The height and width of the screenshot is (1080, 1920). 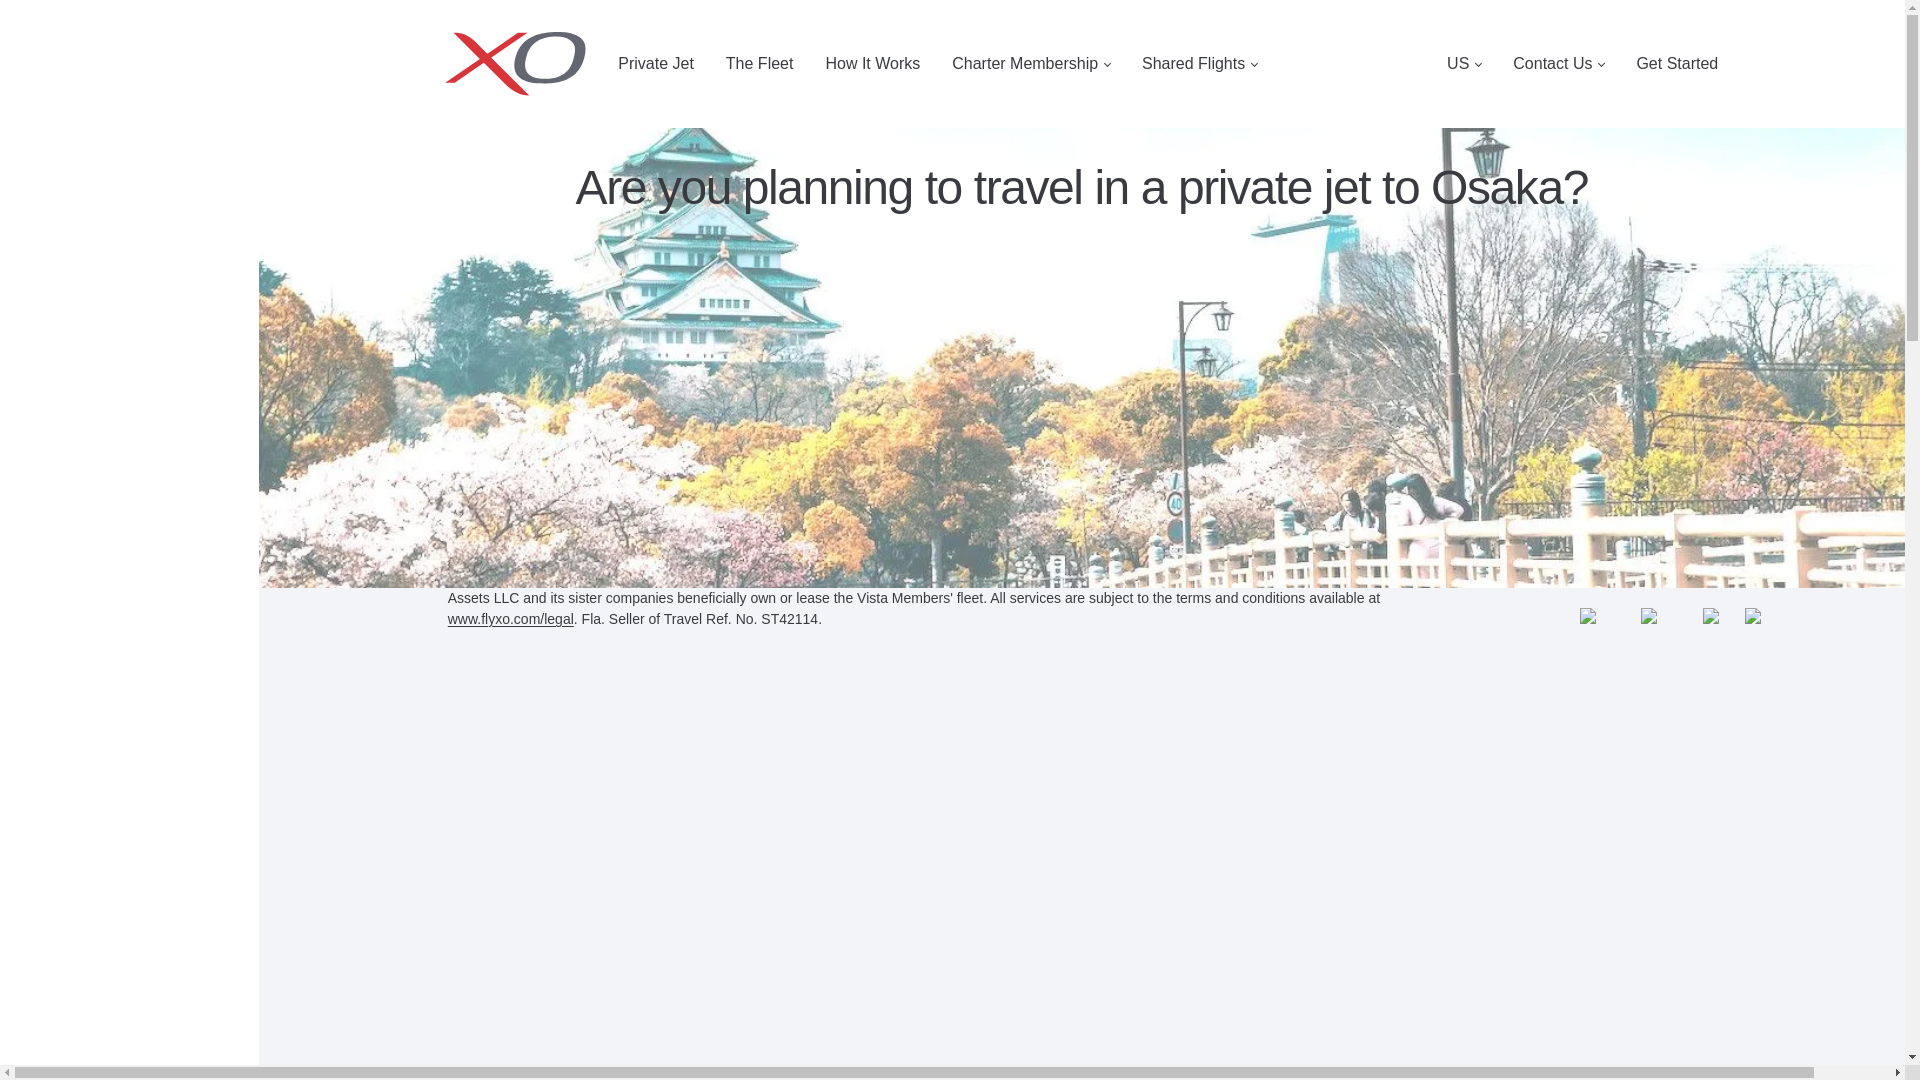 I want to click on Charter Membership, so click(x=1030, y=64).